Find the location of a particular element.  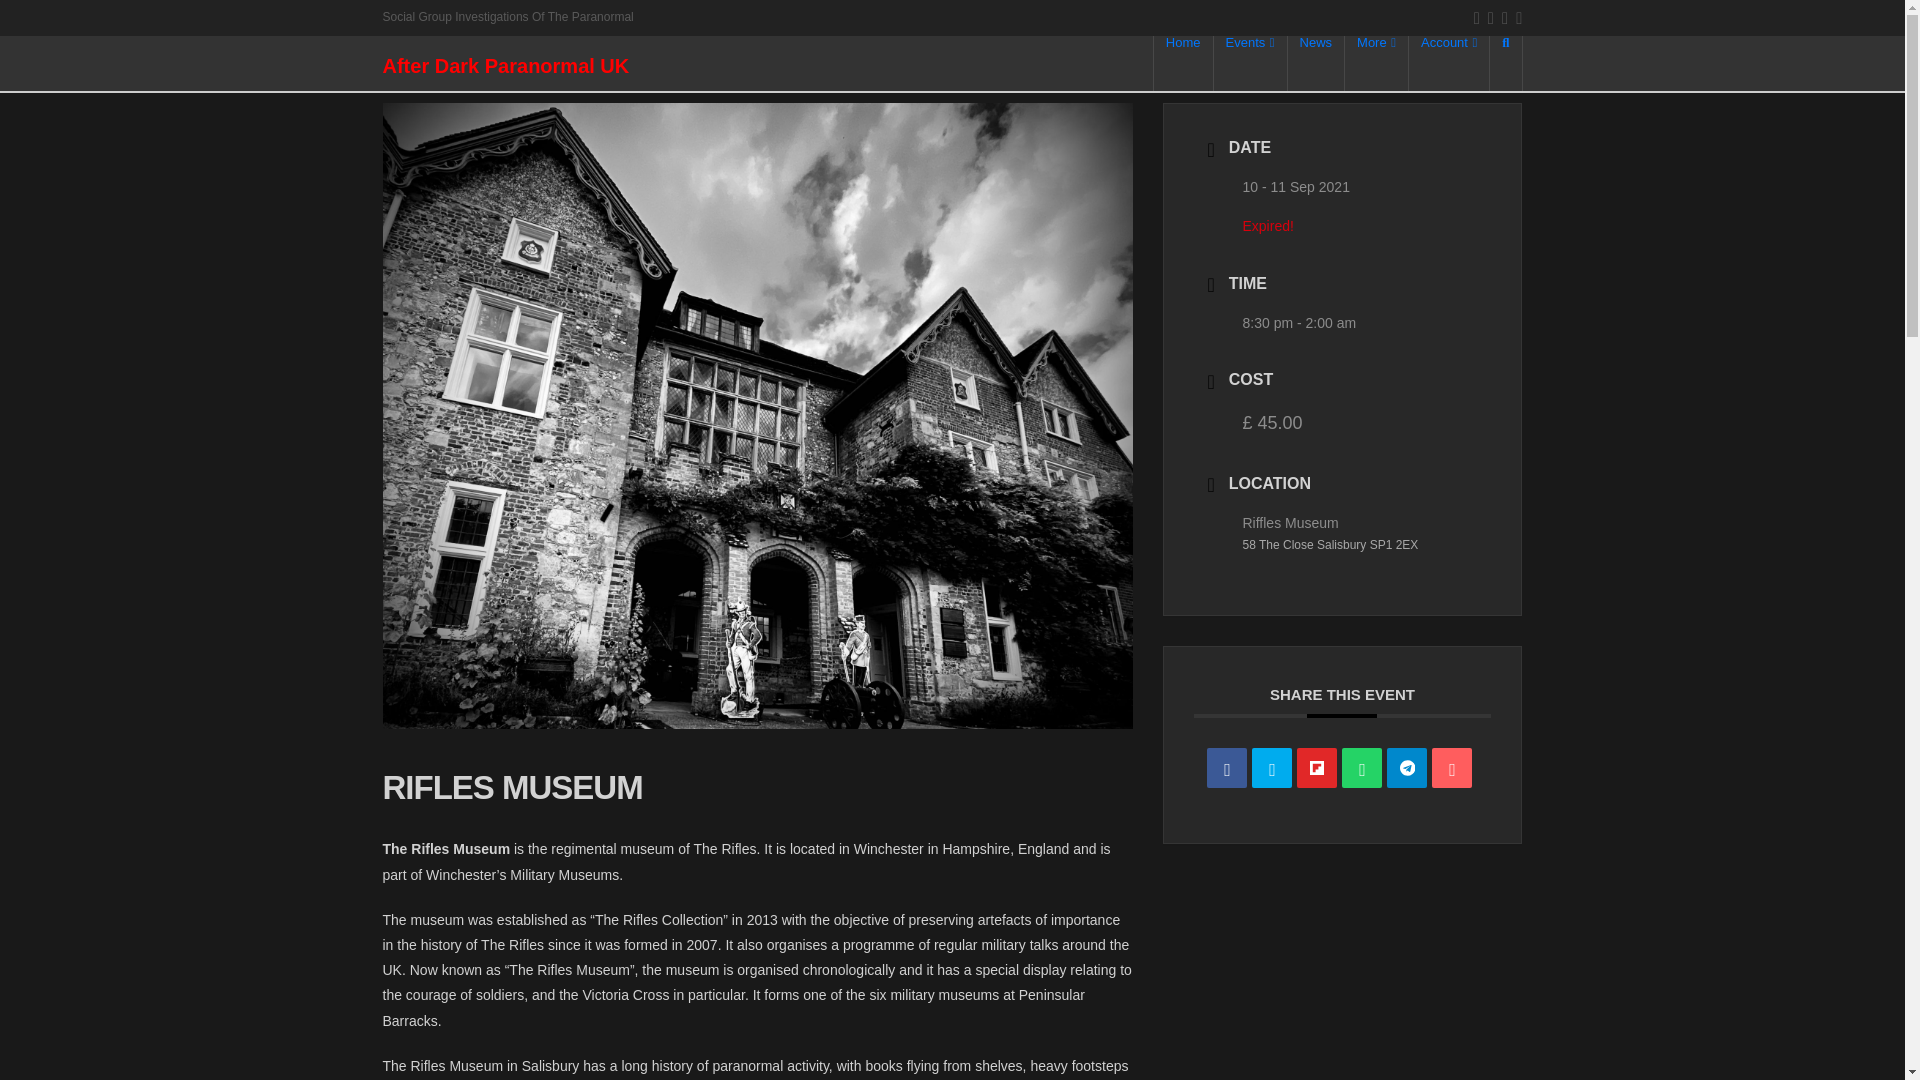

News is located at coordinates (1316, 62).